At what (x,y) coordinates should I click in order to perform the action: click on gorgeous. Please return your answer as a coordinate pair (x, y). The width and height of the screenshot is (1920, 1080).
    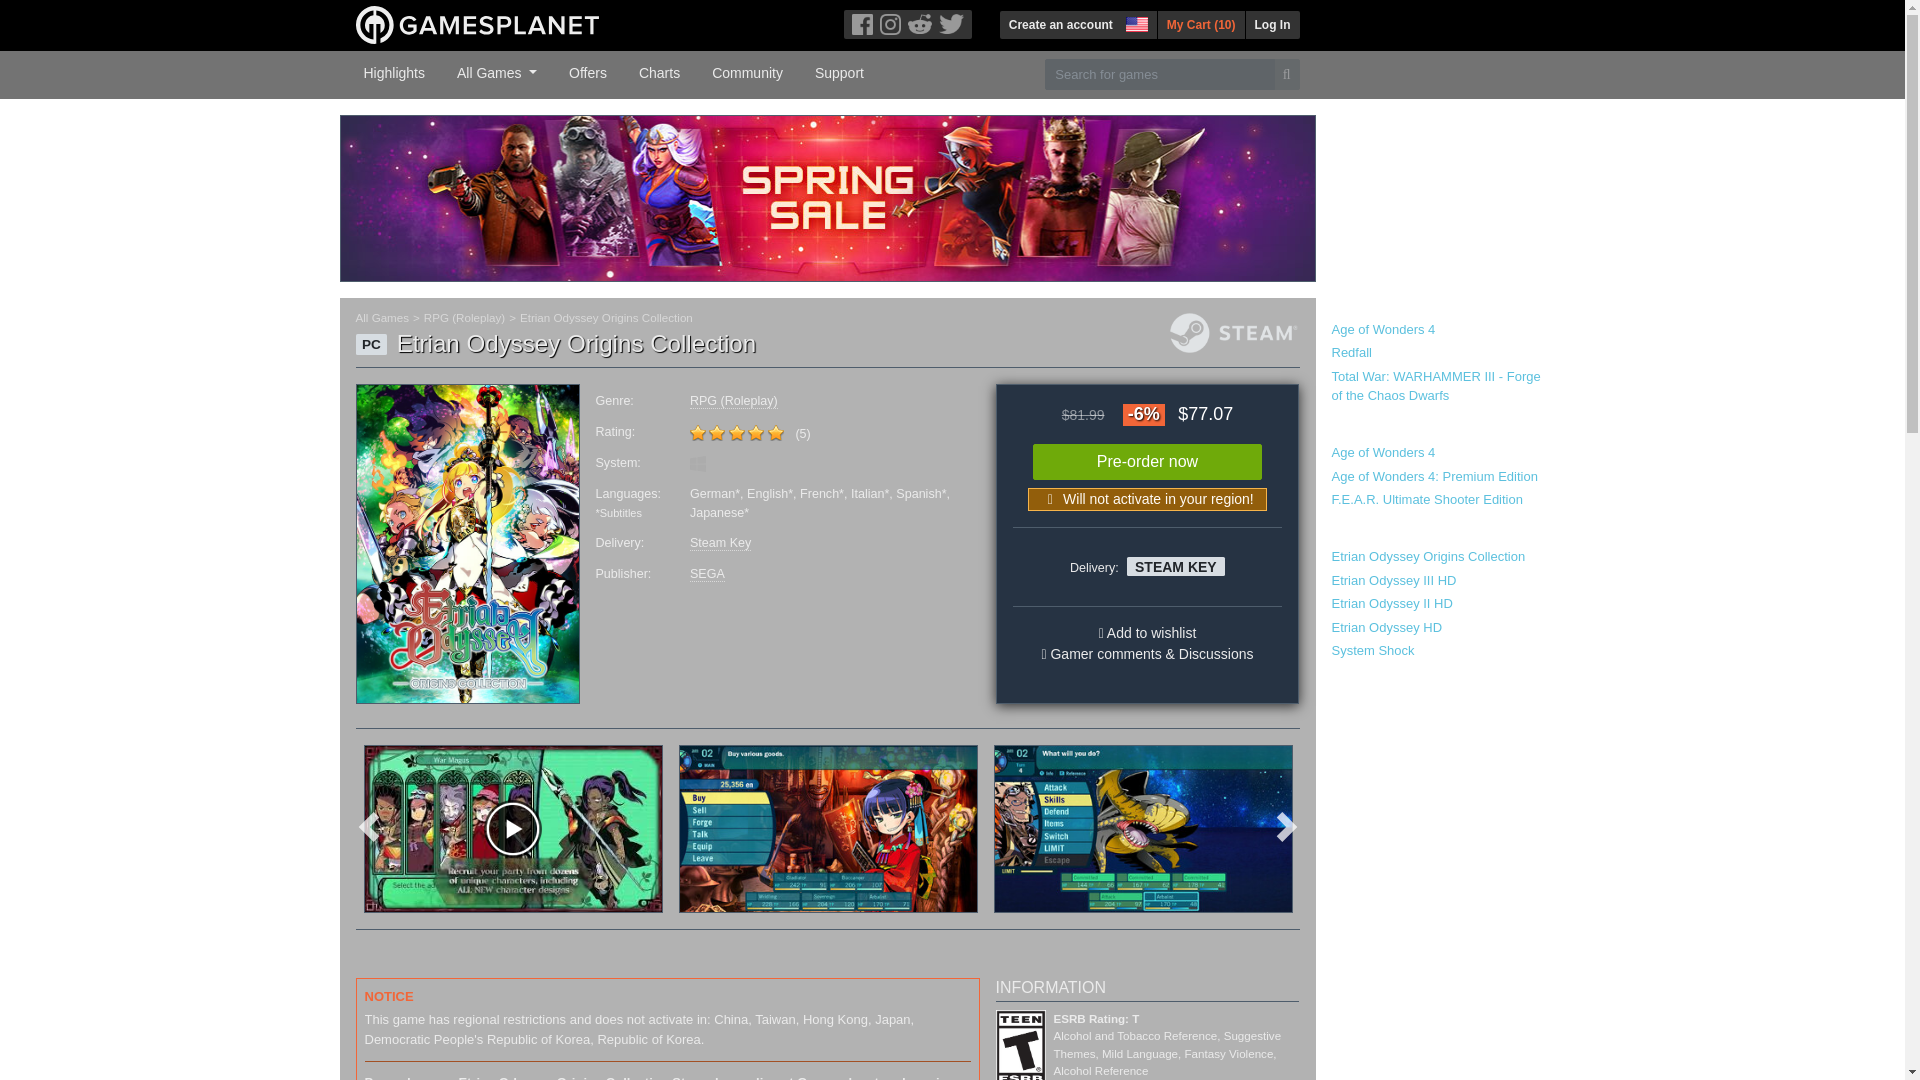
    Looking at the image, I should click on (698, 432).